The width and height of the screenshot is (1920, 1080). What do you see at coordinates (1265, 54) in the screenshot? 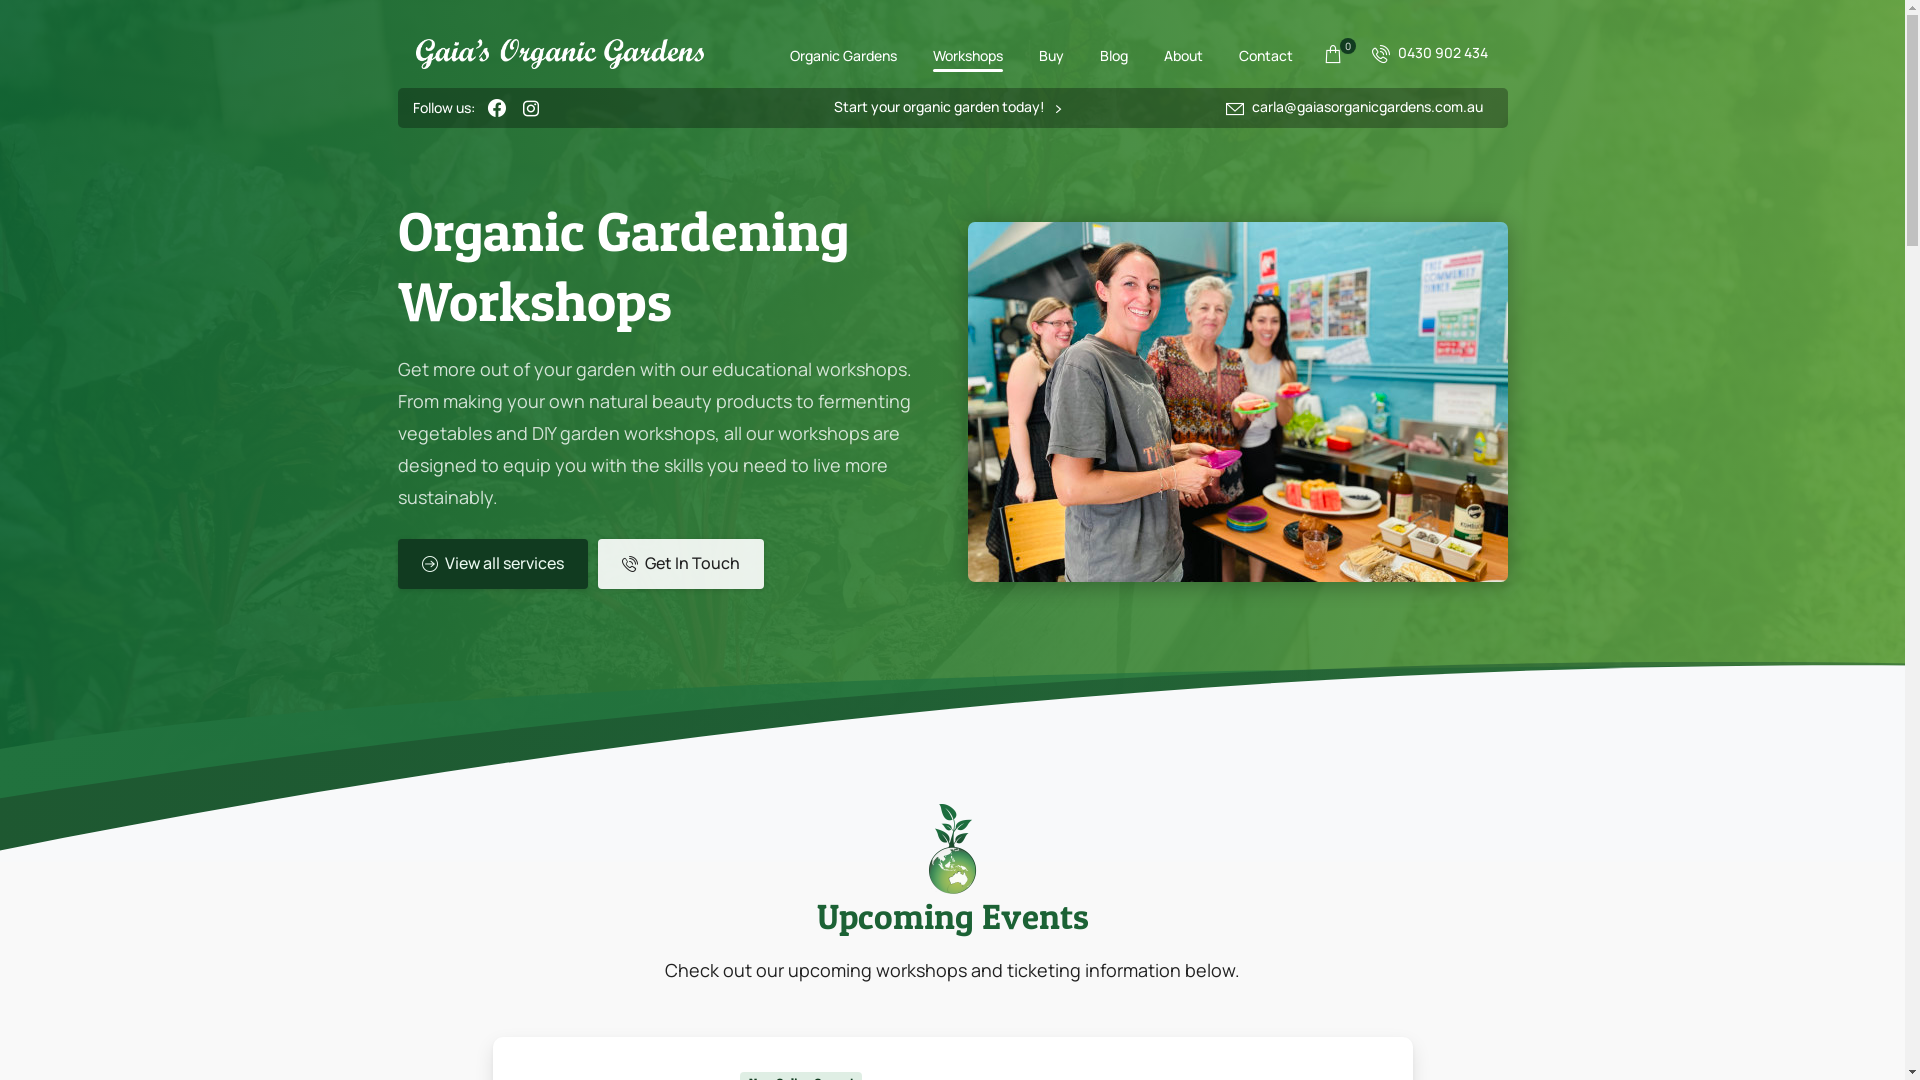
I see `Contact` at bounding box center [1265, 54].